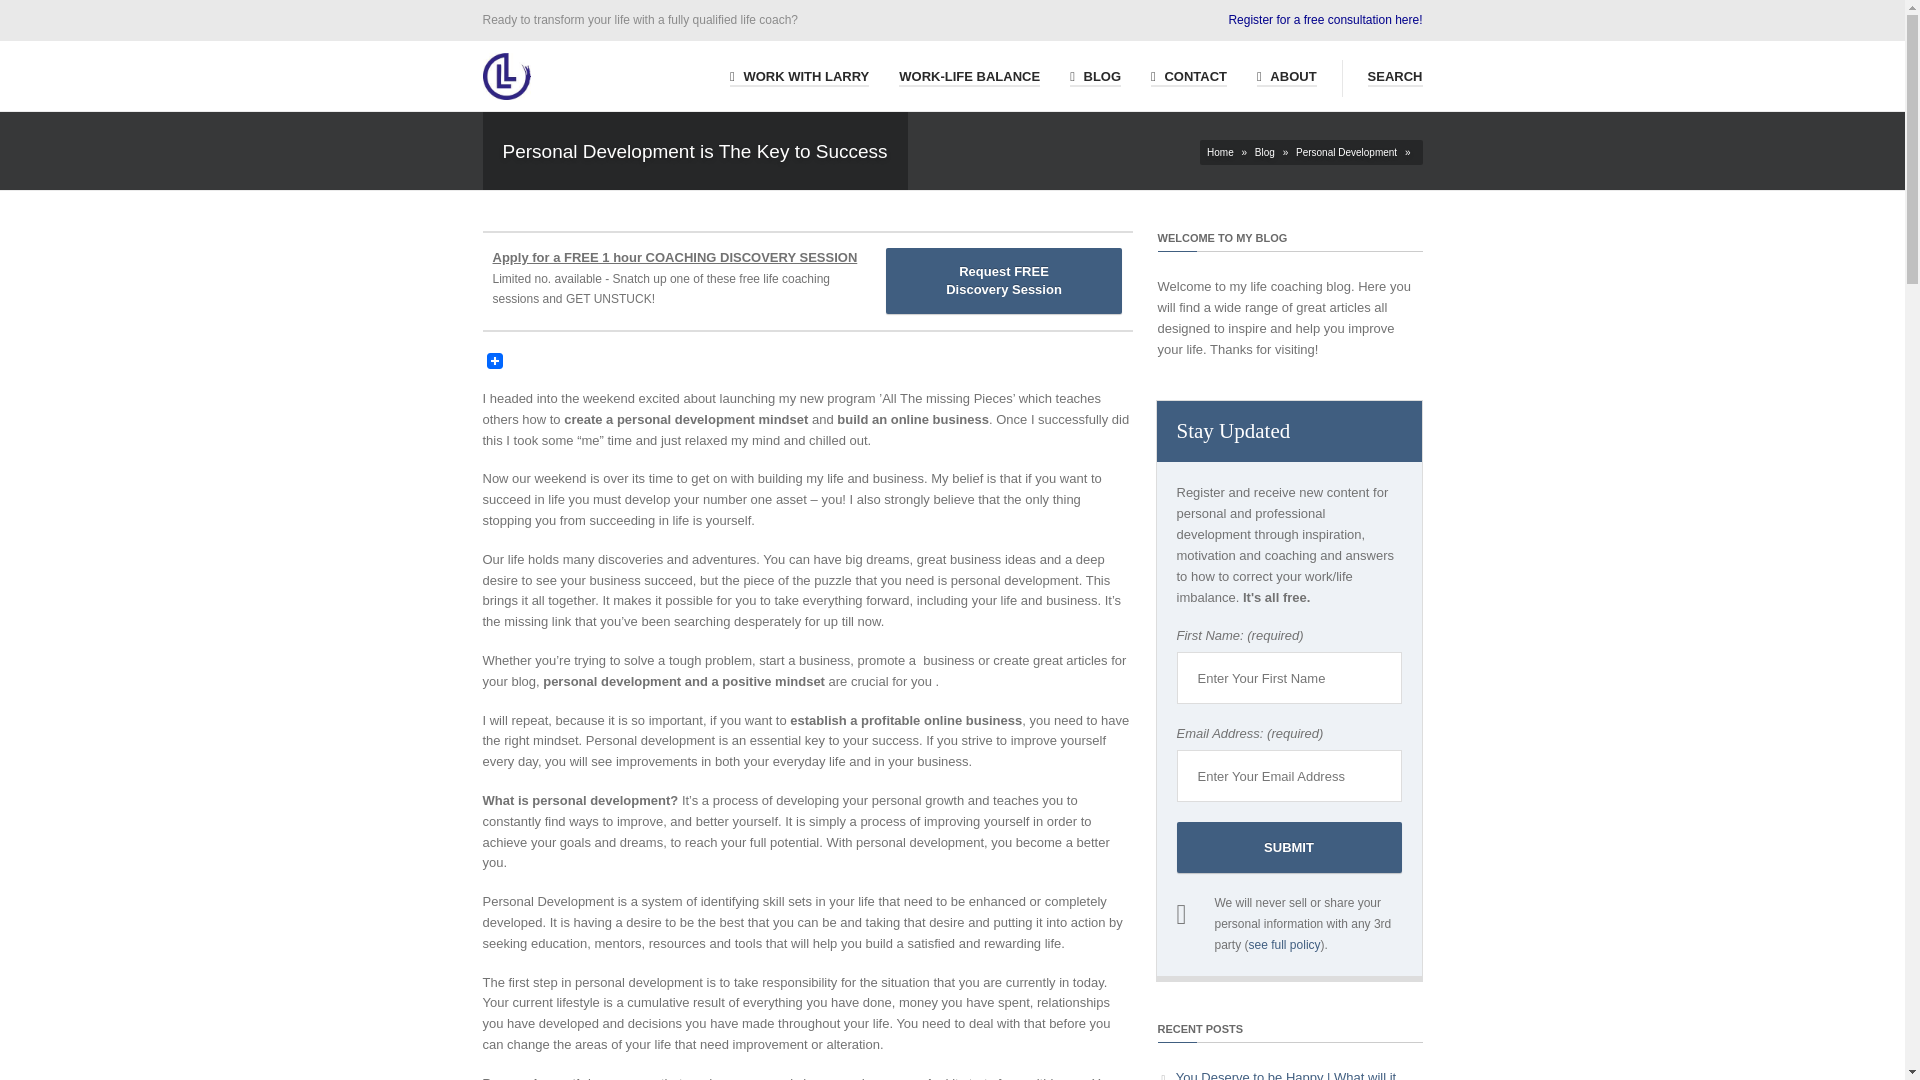 This screenshot has width=1920, height=1080. Describe the element at coordinates (1394, 74) in the screenshot. I see `Home` at that location.